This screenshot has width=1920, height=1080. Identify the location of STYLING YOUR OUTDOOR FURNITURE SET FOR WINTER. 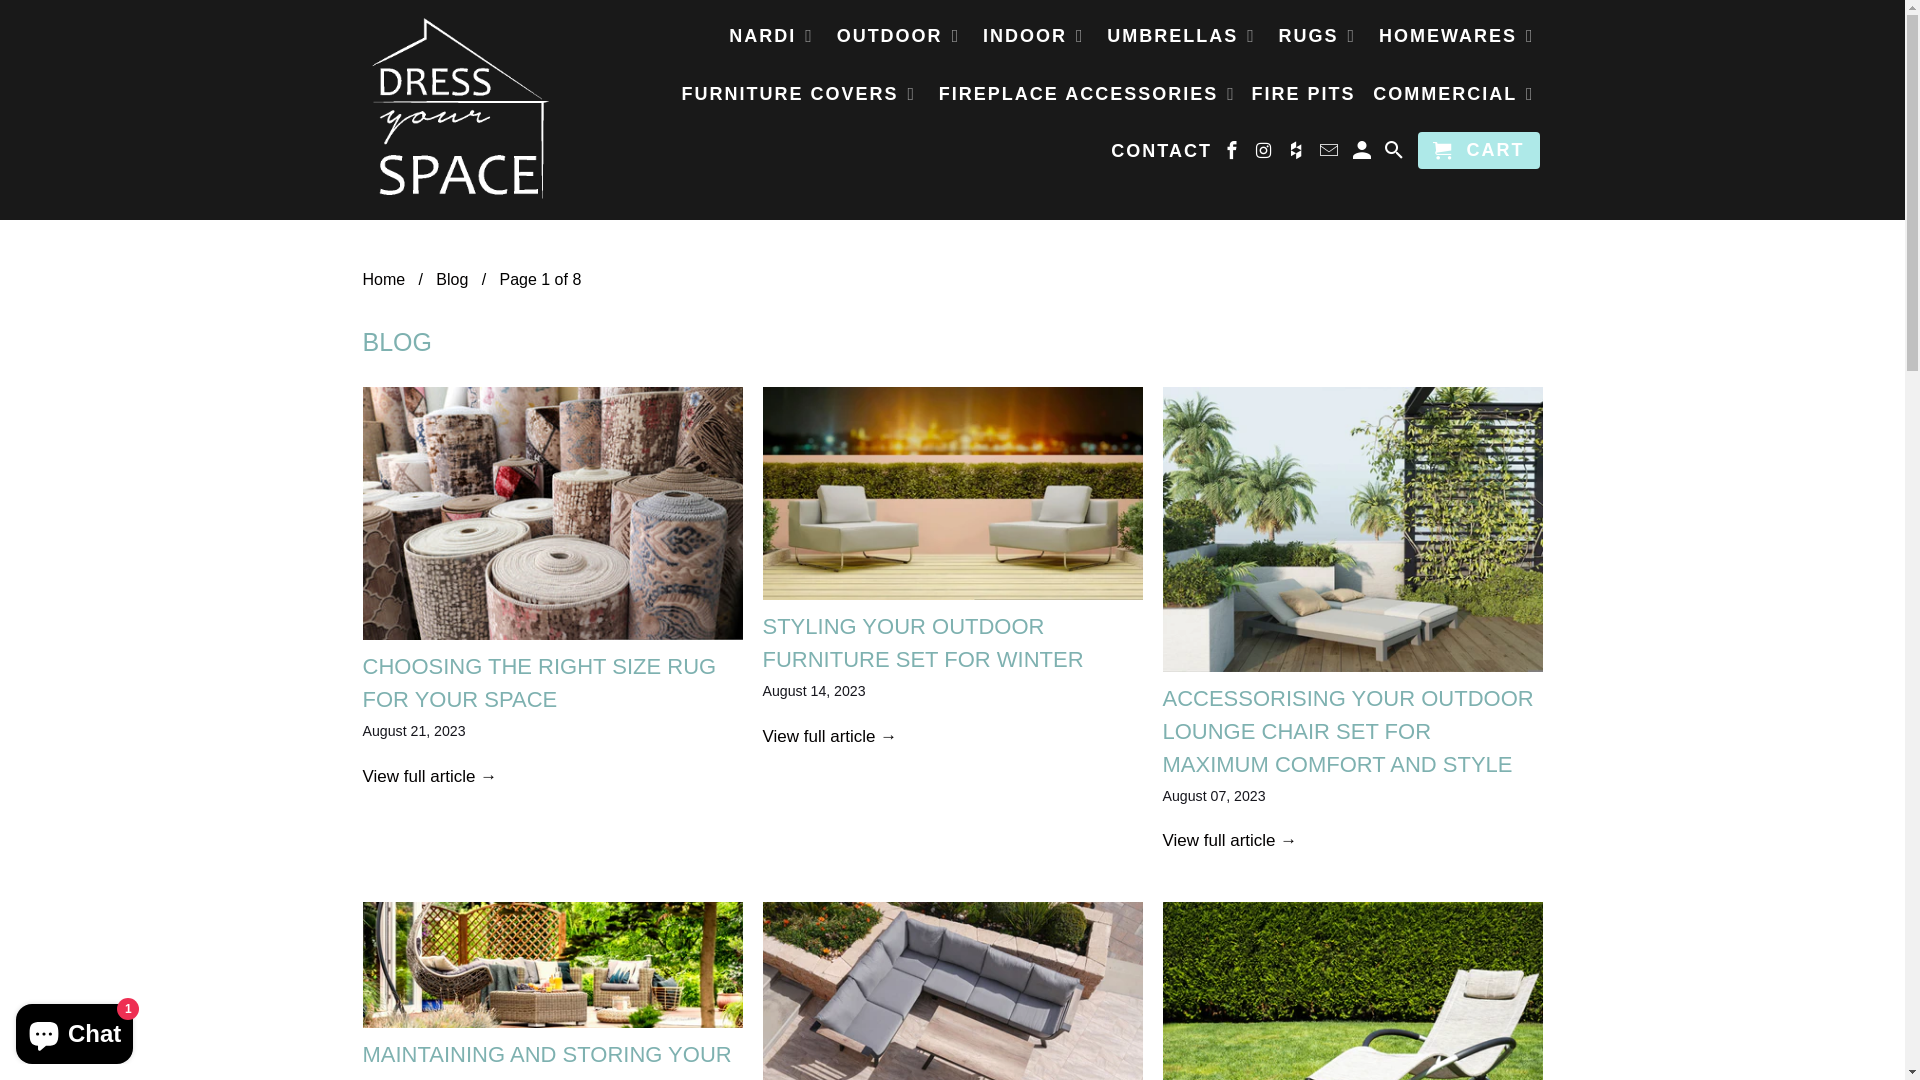
(922, 643).